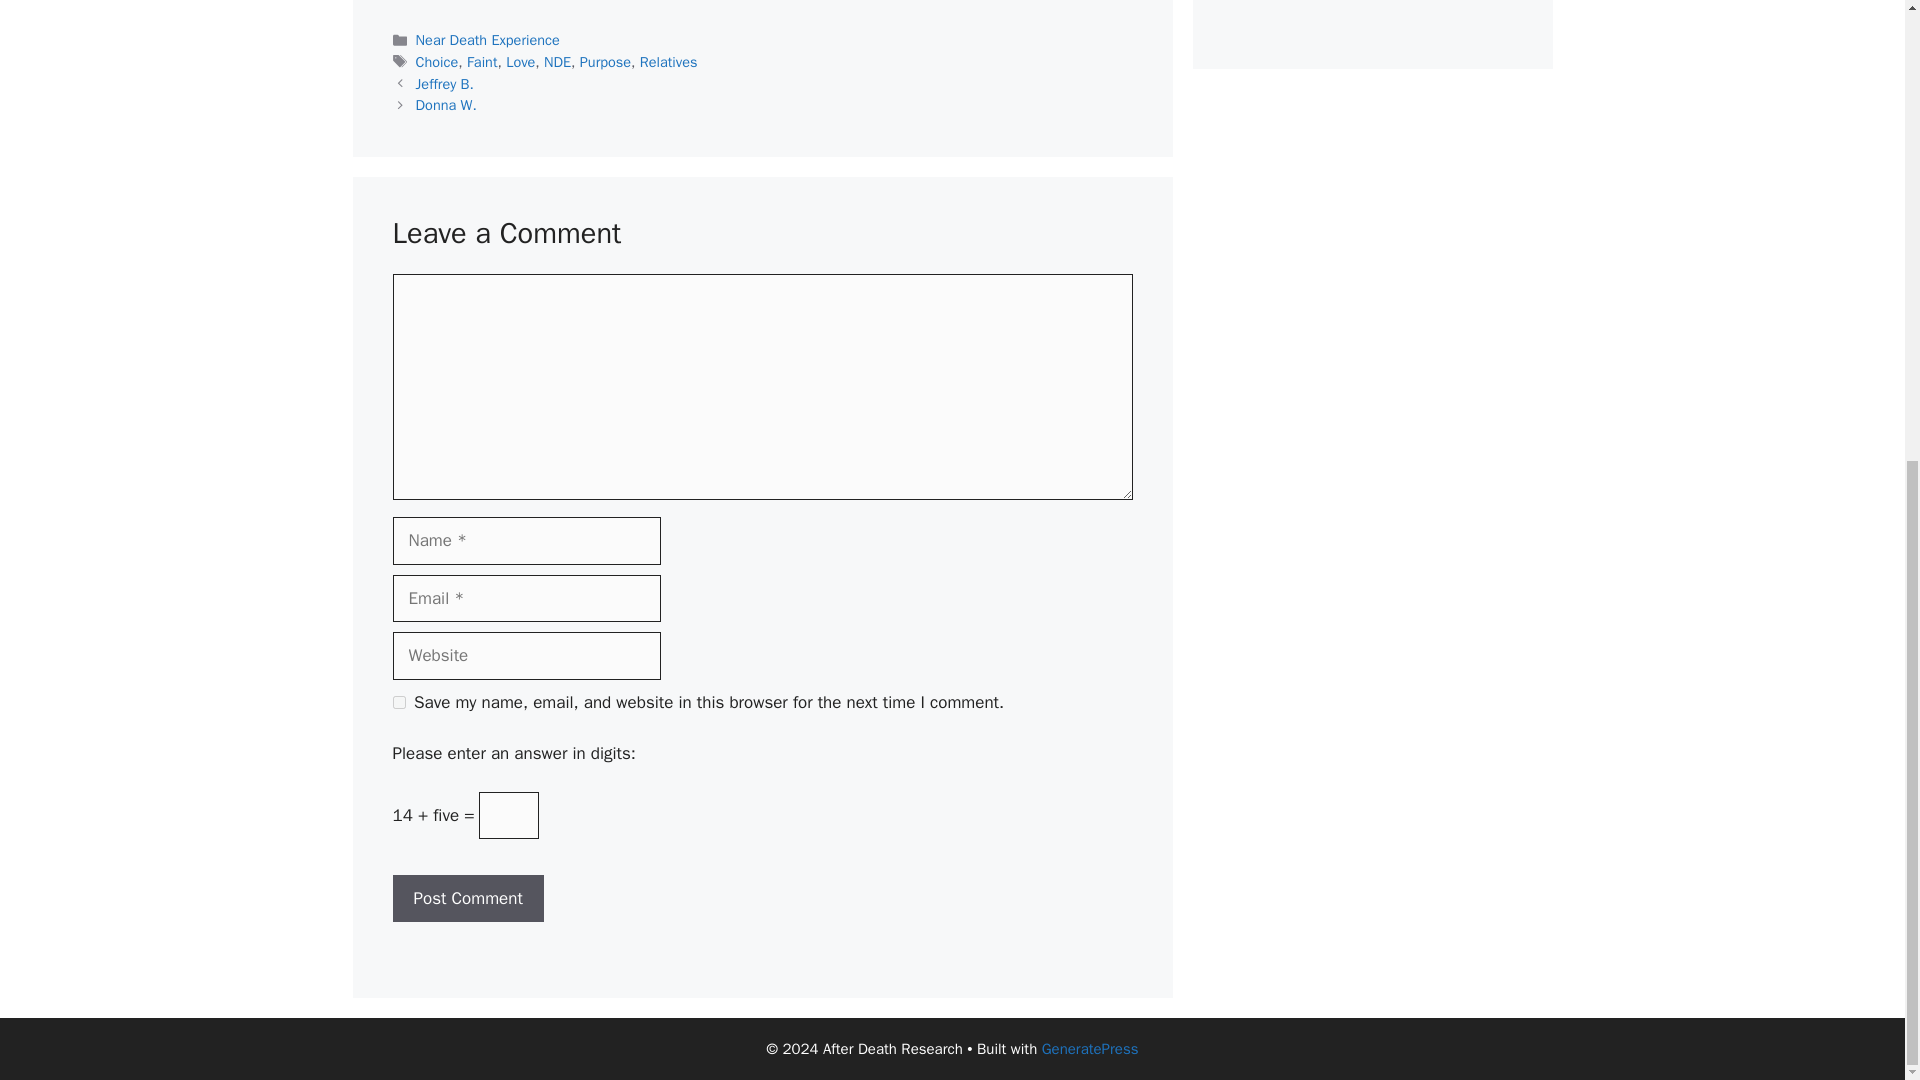 The height and width of the screenshot is (1080, 1920). I want to click on Purpose, so click(605, 62).